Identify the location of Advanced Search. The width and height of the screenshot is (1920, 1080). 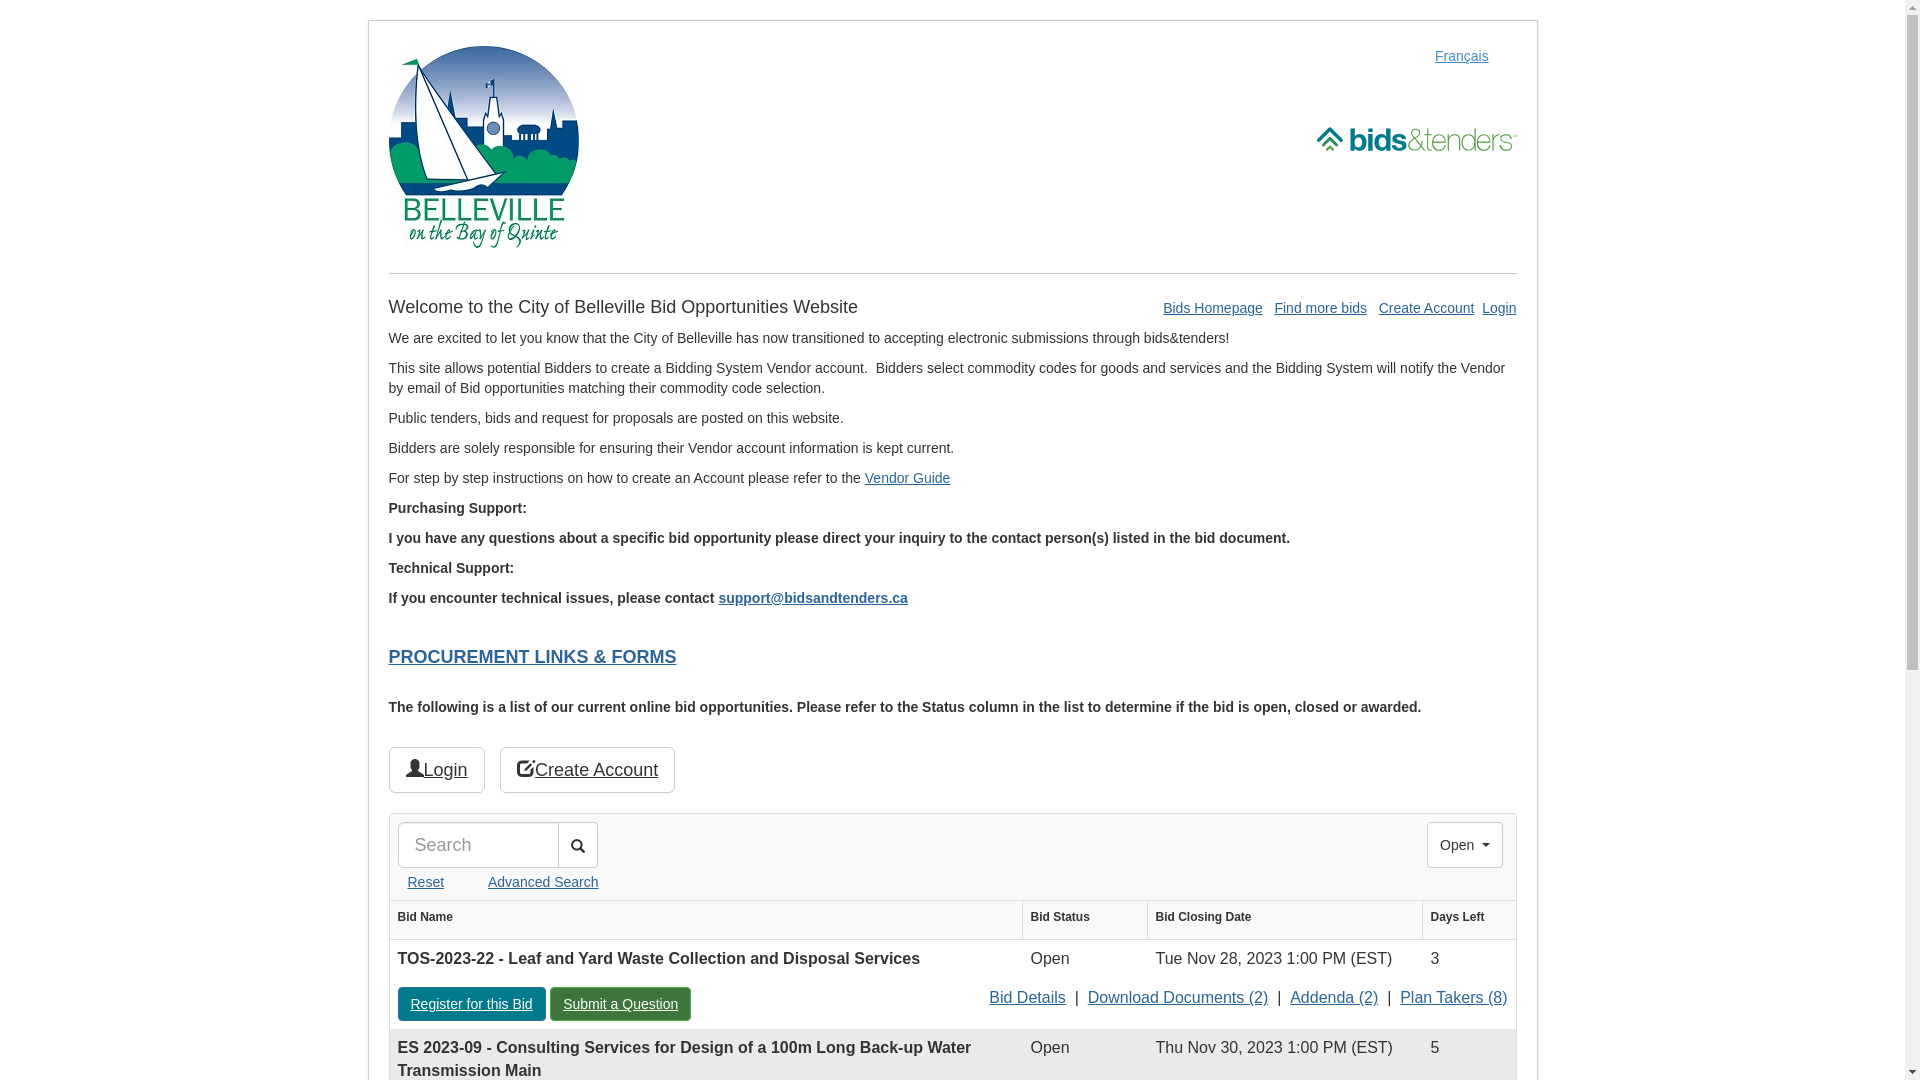
(524, 882).